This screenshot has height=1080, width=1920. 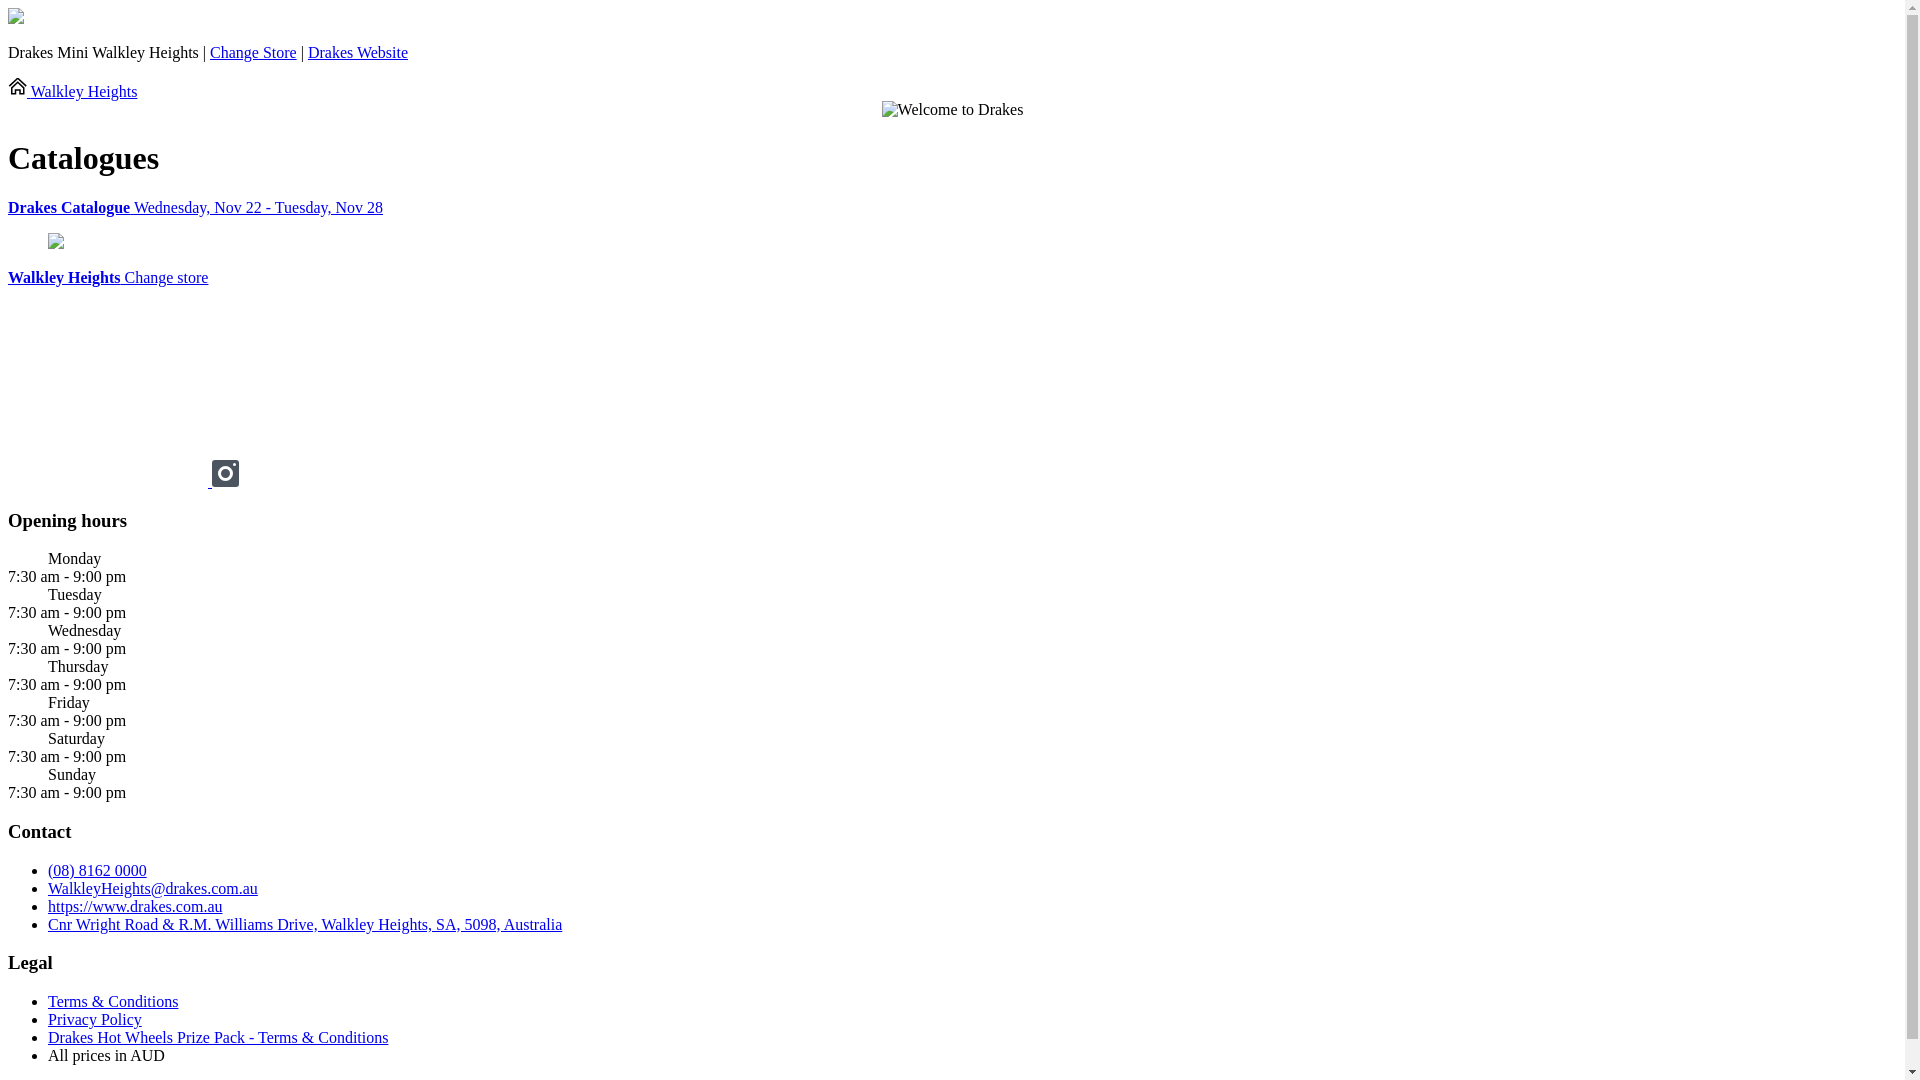 I want to click on (08) 8162 0000, so click(x=98, y=870).